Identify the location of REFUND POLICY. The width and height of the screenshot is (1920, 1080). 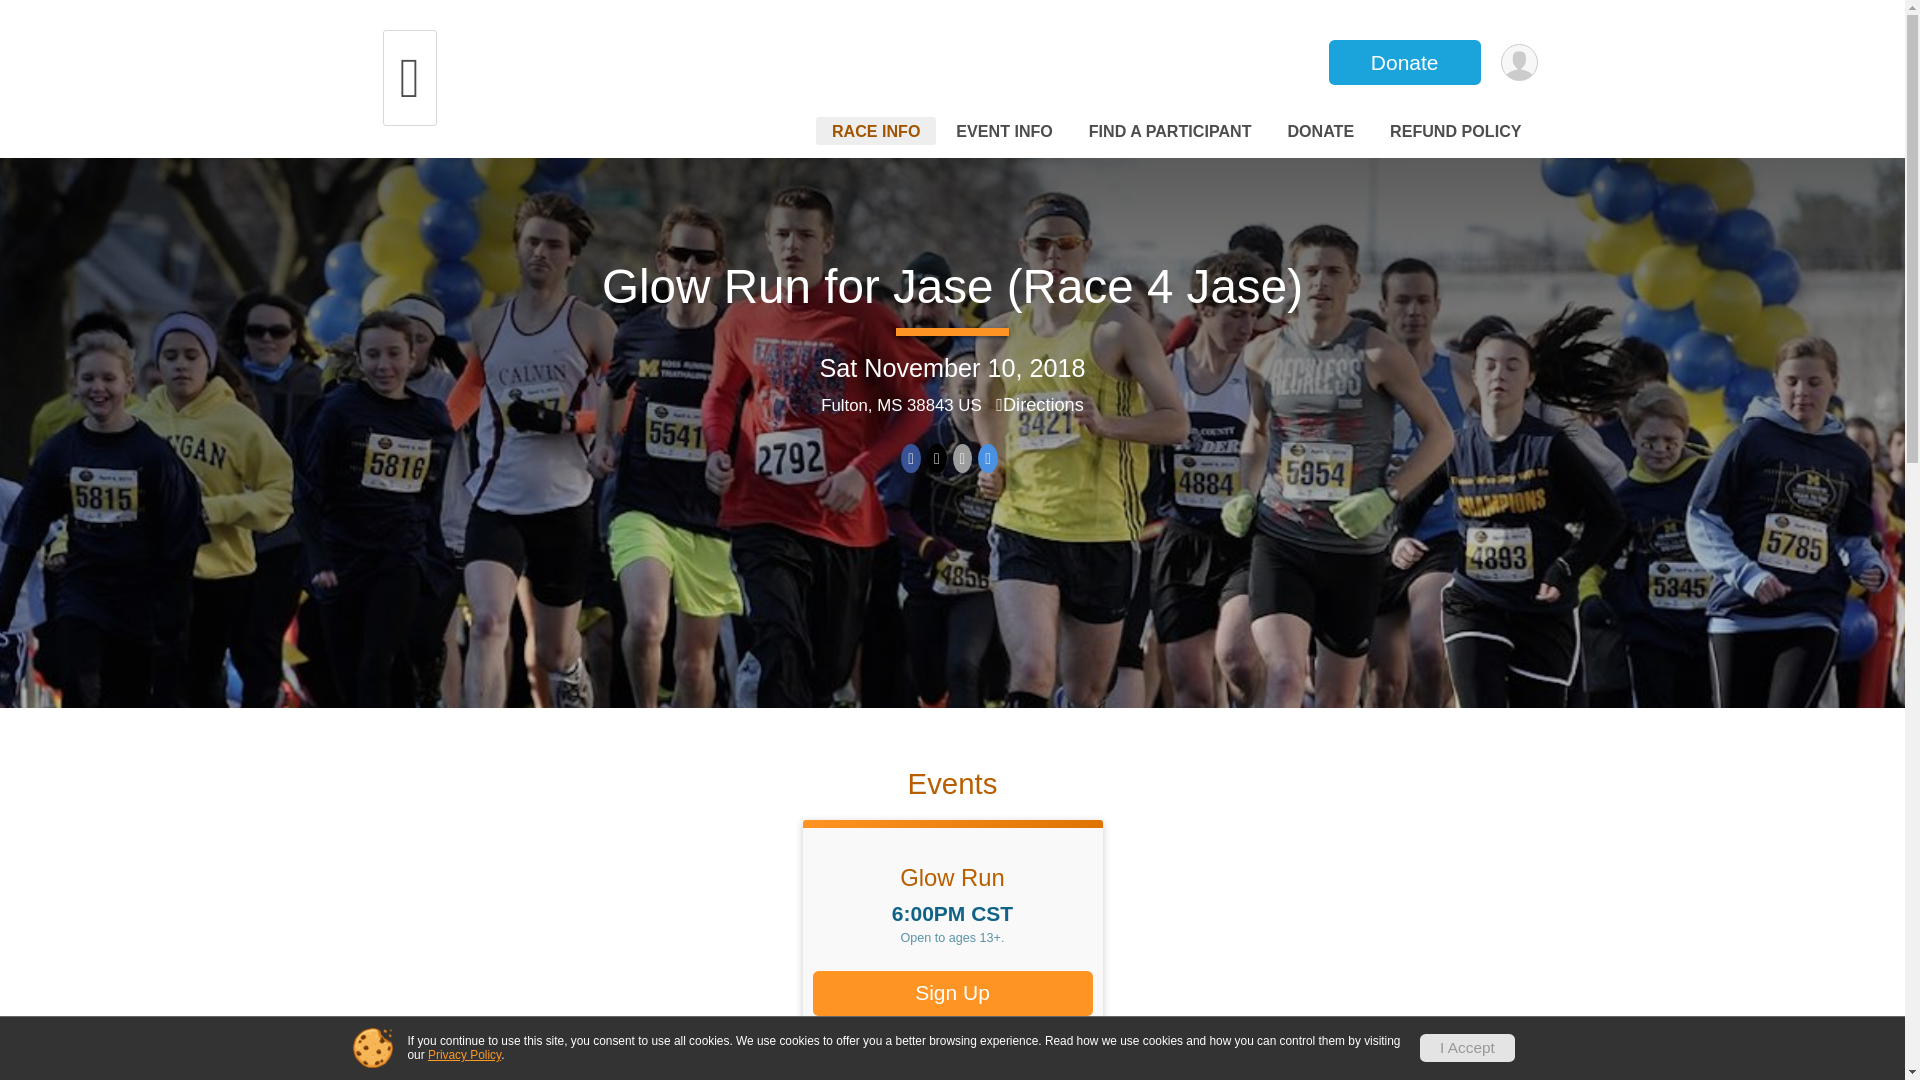
(1455, 130).